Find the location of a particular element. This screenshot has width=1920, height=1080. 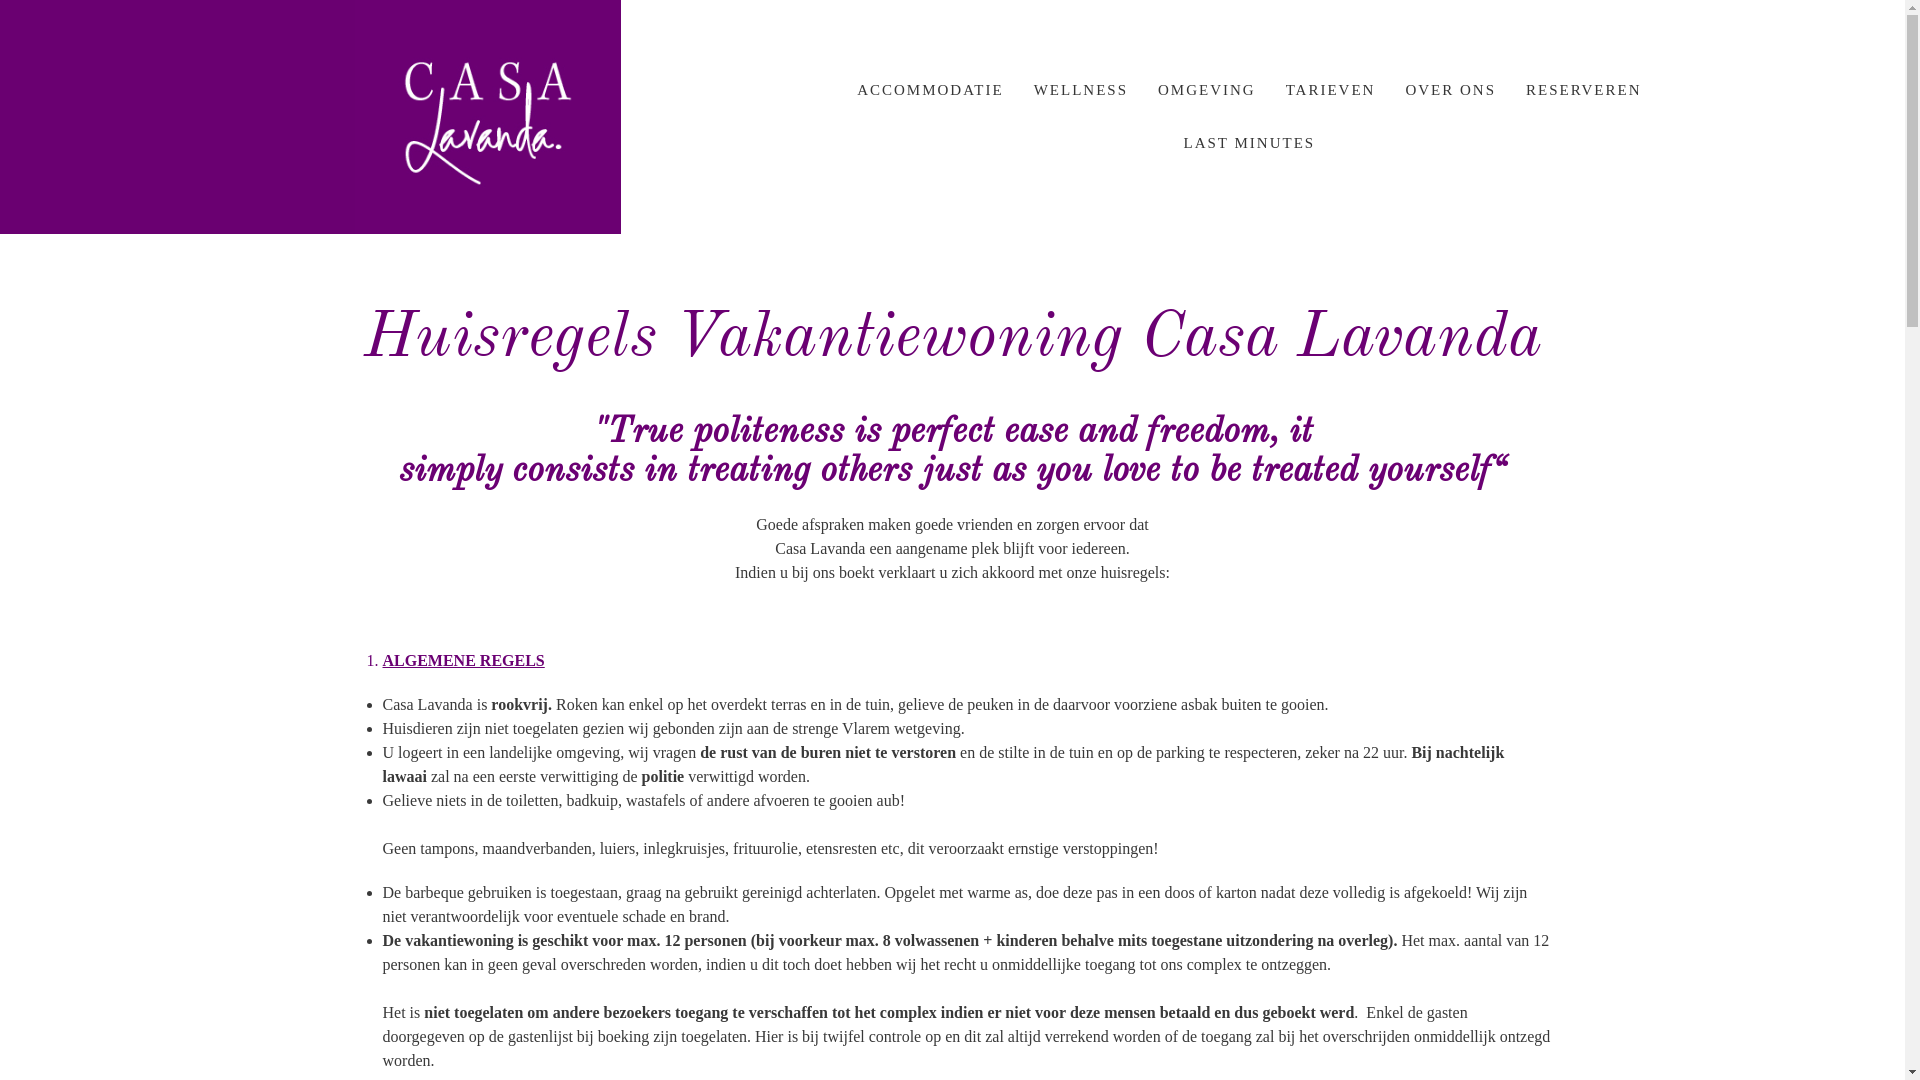

LAST MINUTES is located at coordinates (1249, 144).